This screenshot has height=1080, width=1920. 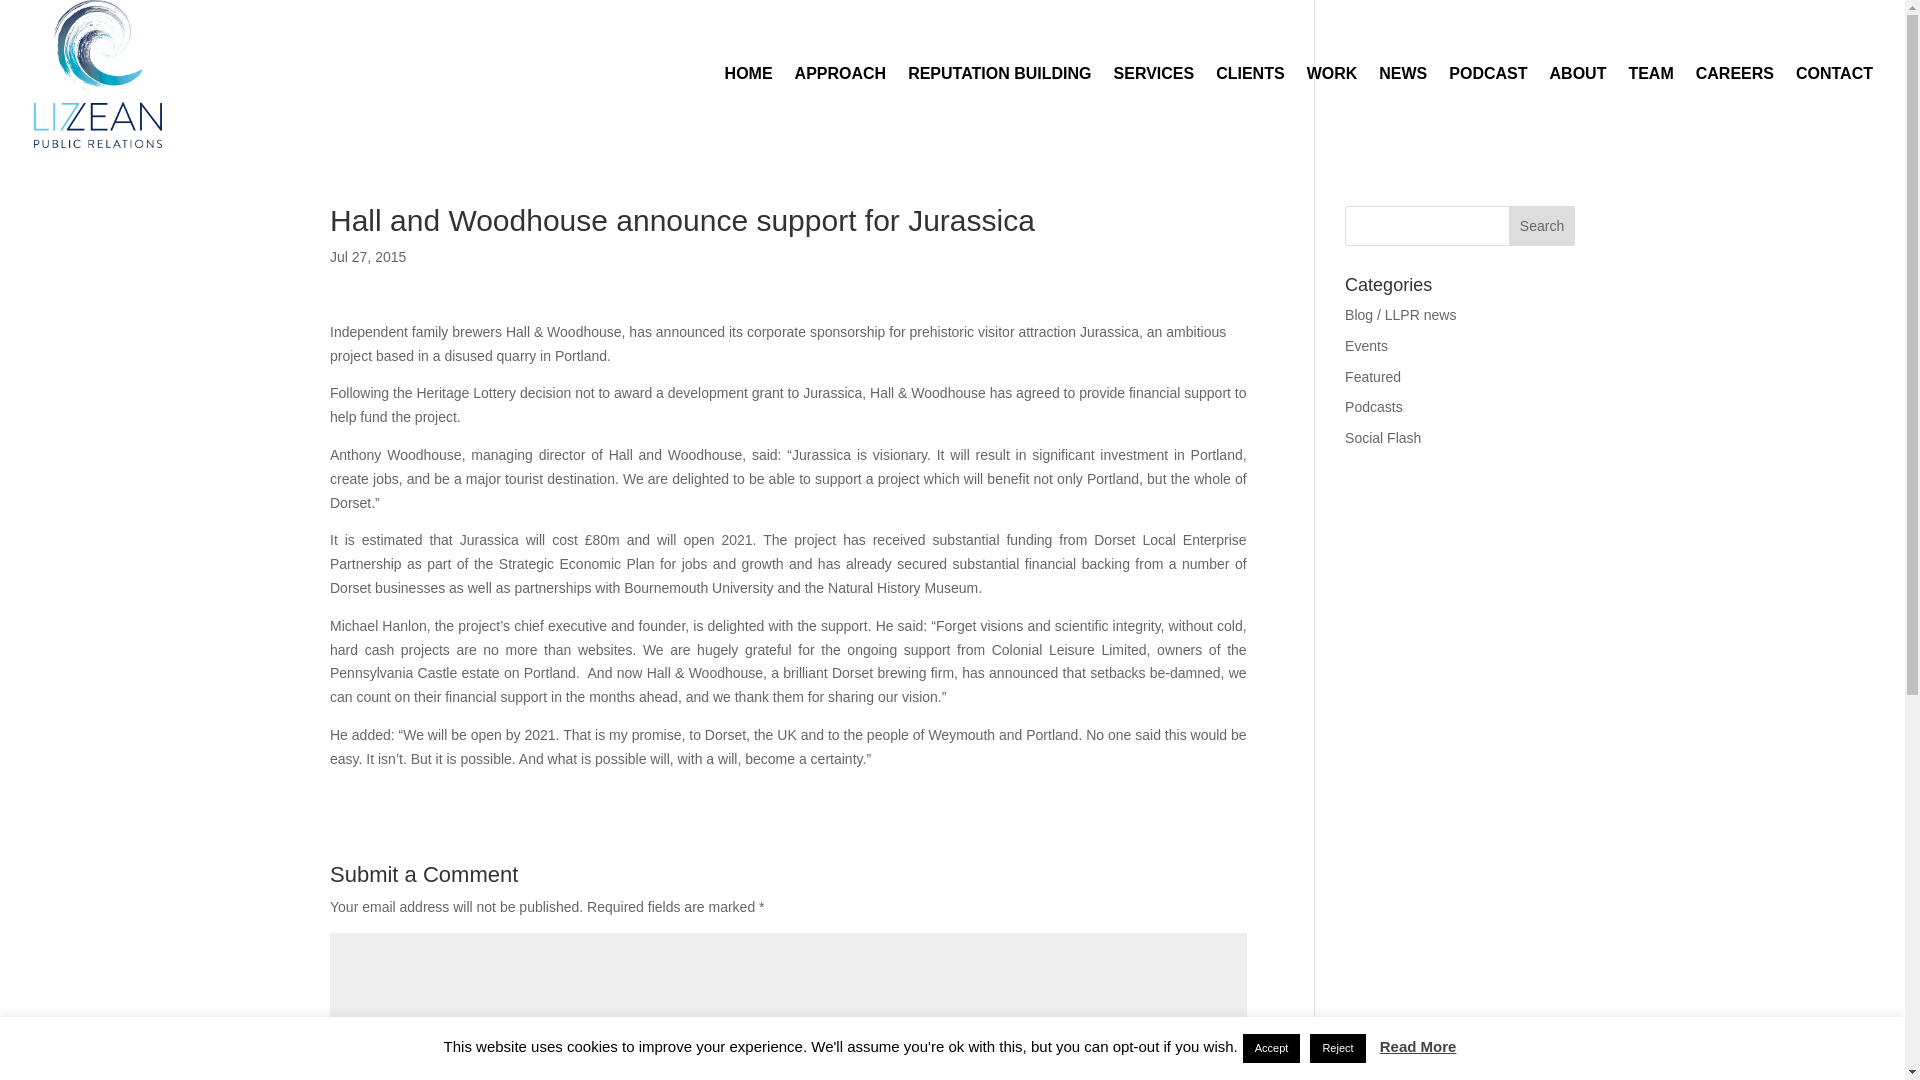 I want to click on Social Flash, so click(x=1382, y=438).